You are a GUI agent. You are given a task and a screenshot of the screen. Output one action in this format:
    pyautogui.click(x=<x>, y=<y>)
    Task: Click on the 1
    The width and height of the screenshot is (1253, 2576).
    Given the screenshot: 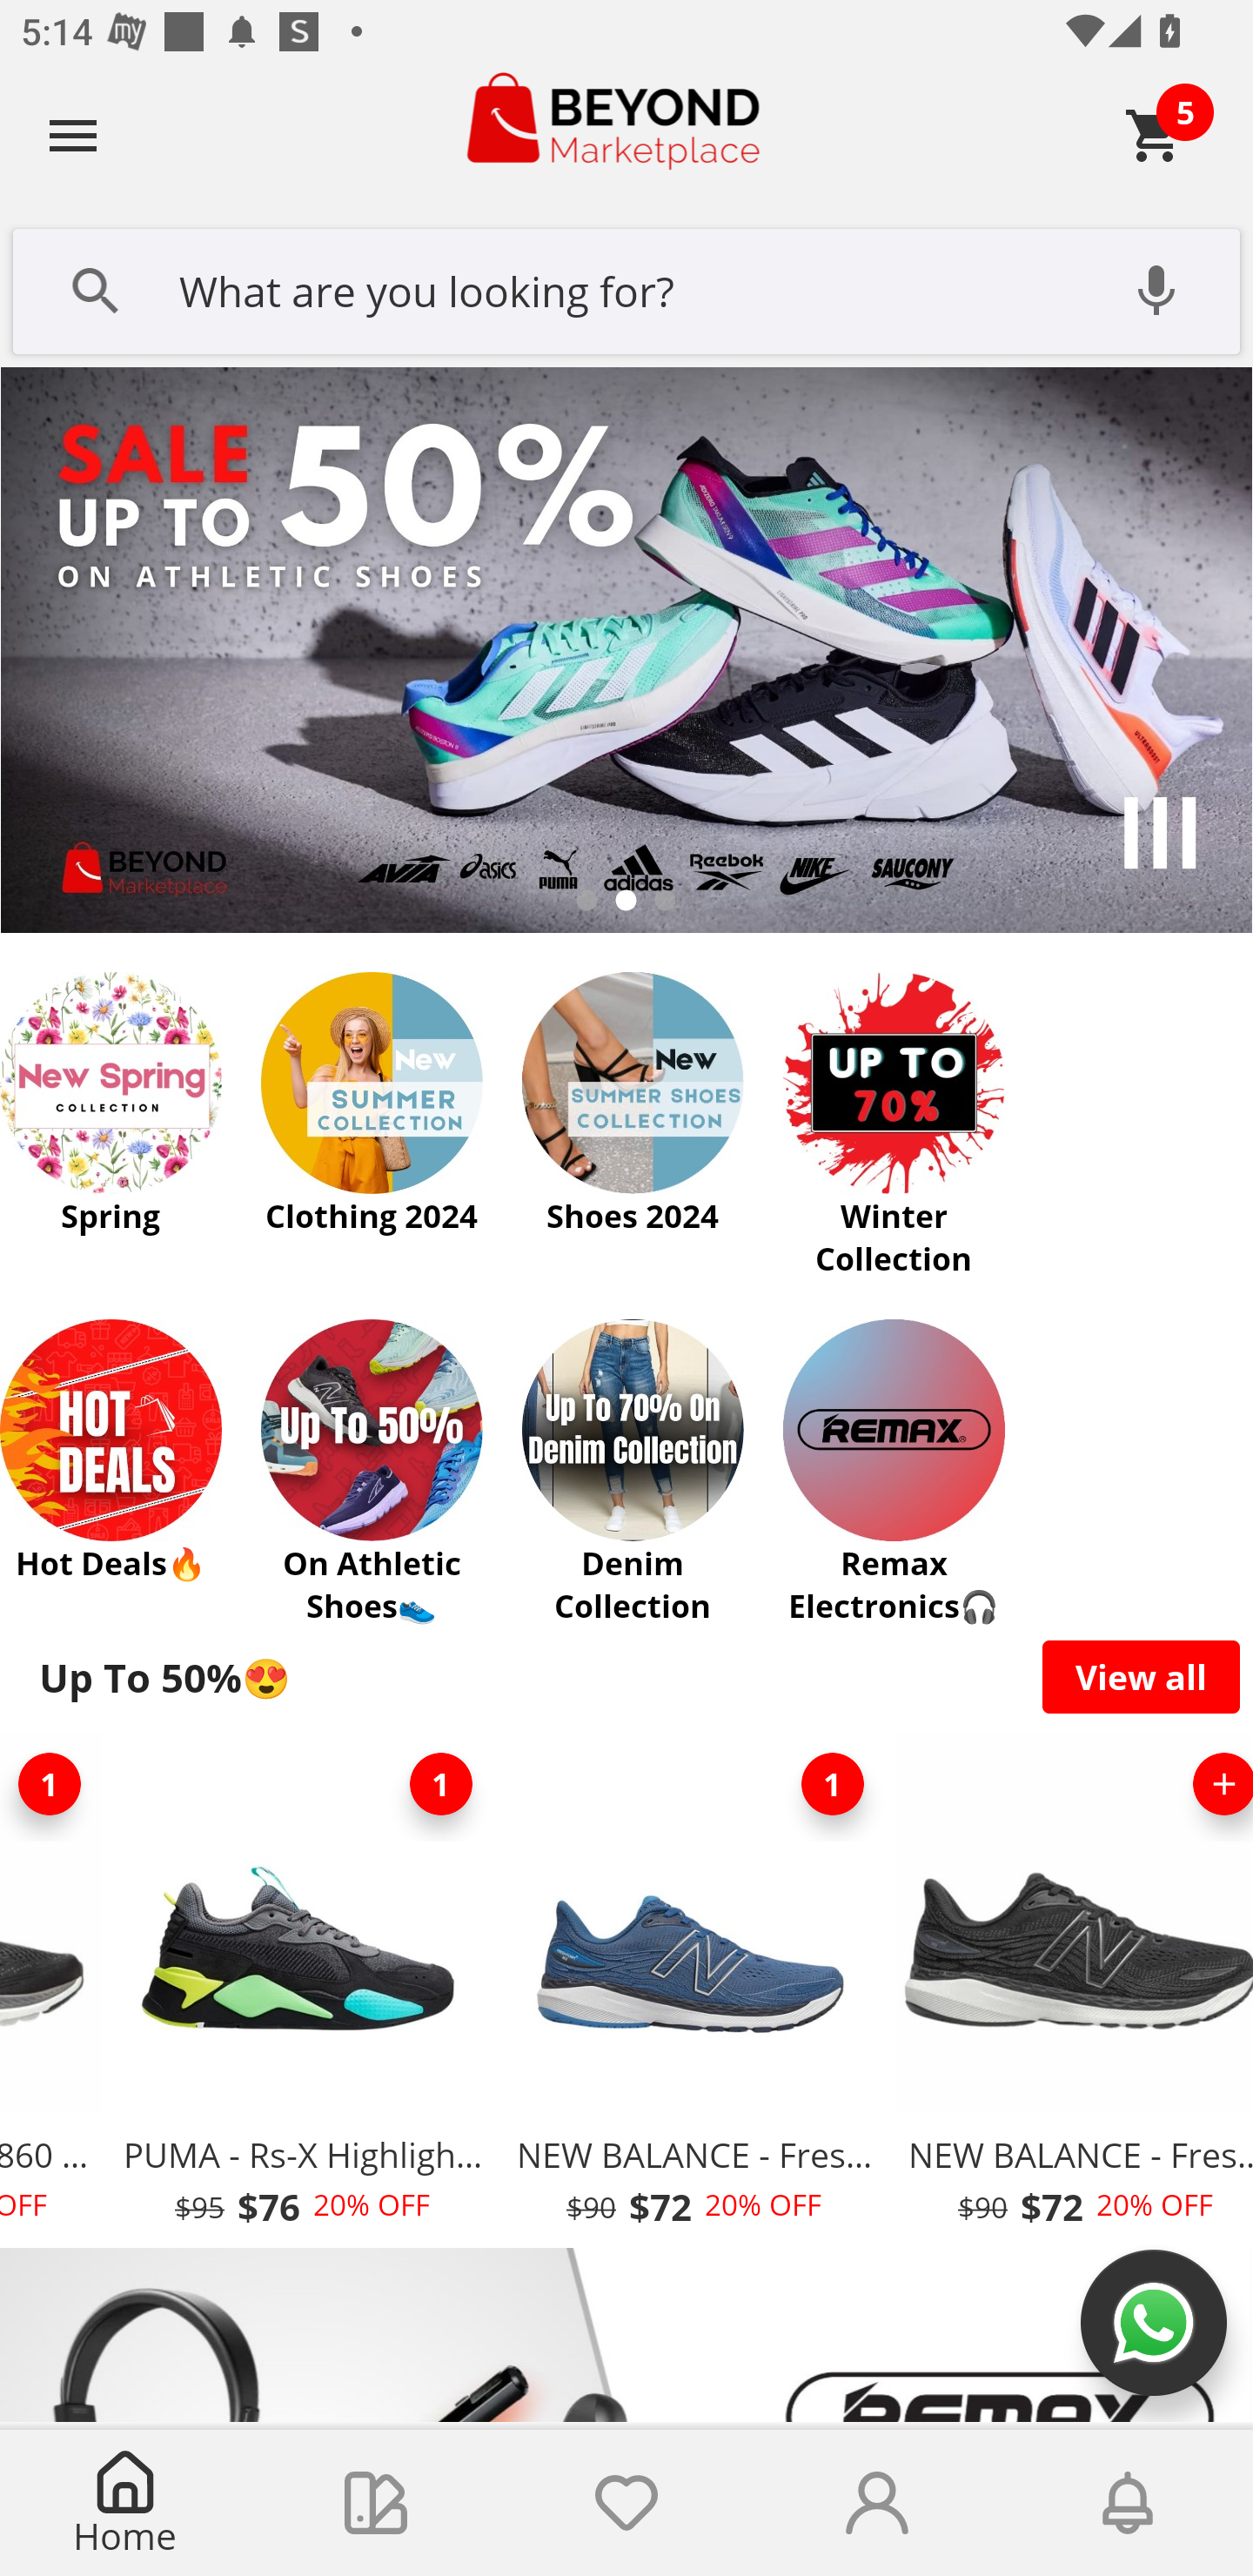 What is the action you would take?
    pyautogui.click(x=53, y=1784)
    